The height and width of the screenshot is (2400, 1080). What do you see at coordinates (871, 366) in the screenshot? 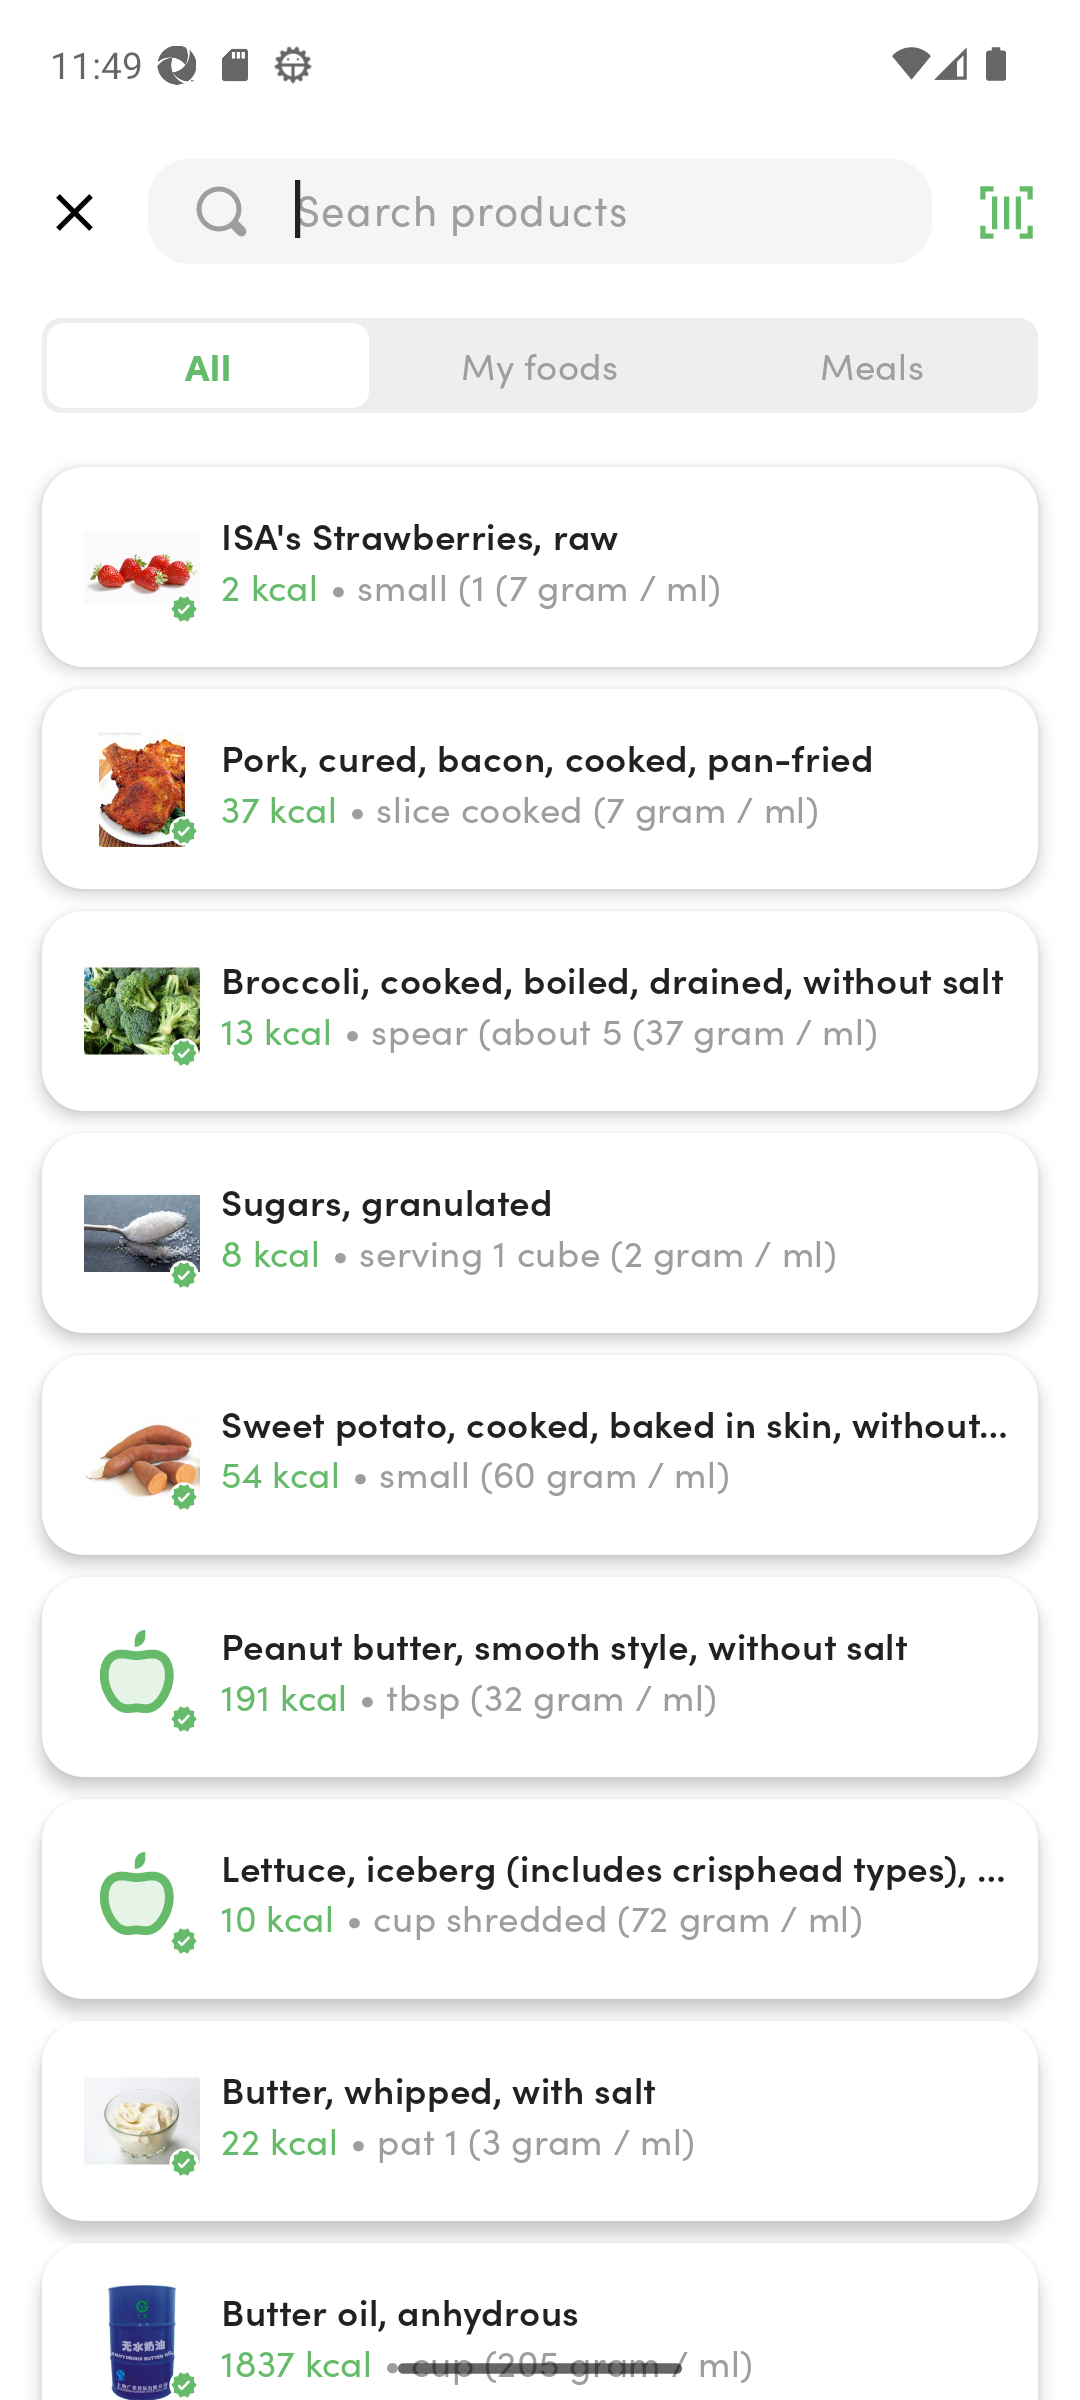
I see `Meals` at bounding box center [871, 366].